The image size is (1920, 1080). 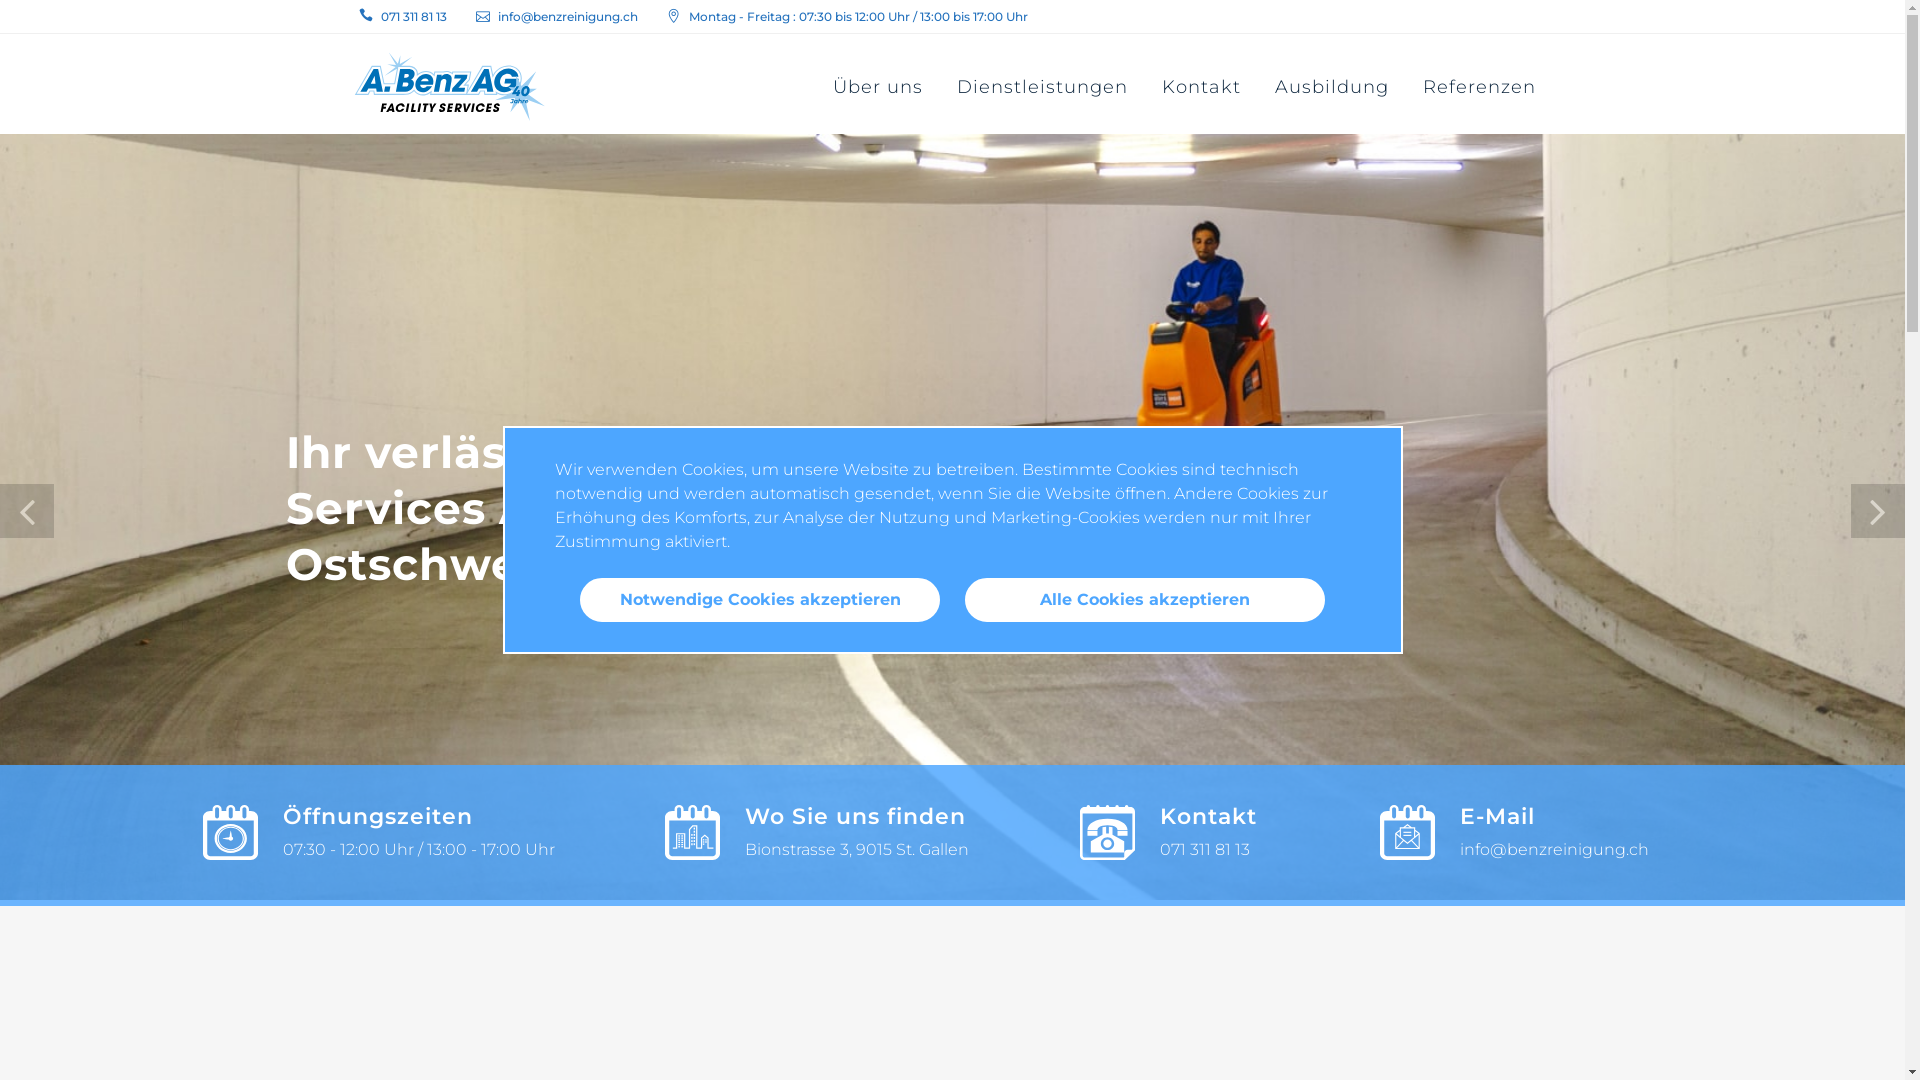 I want to click on 071 311 81 13, so click(x=1205, y=850).